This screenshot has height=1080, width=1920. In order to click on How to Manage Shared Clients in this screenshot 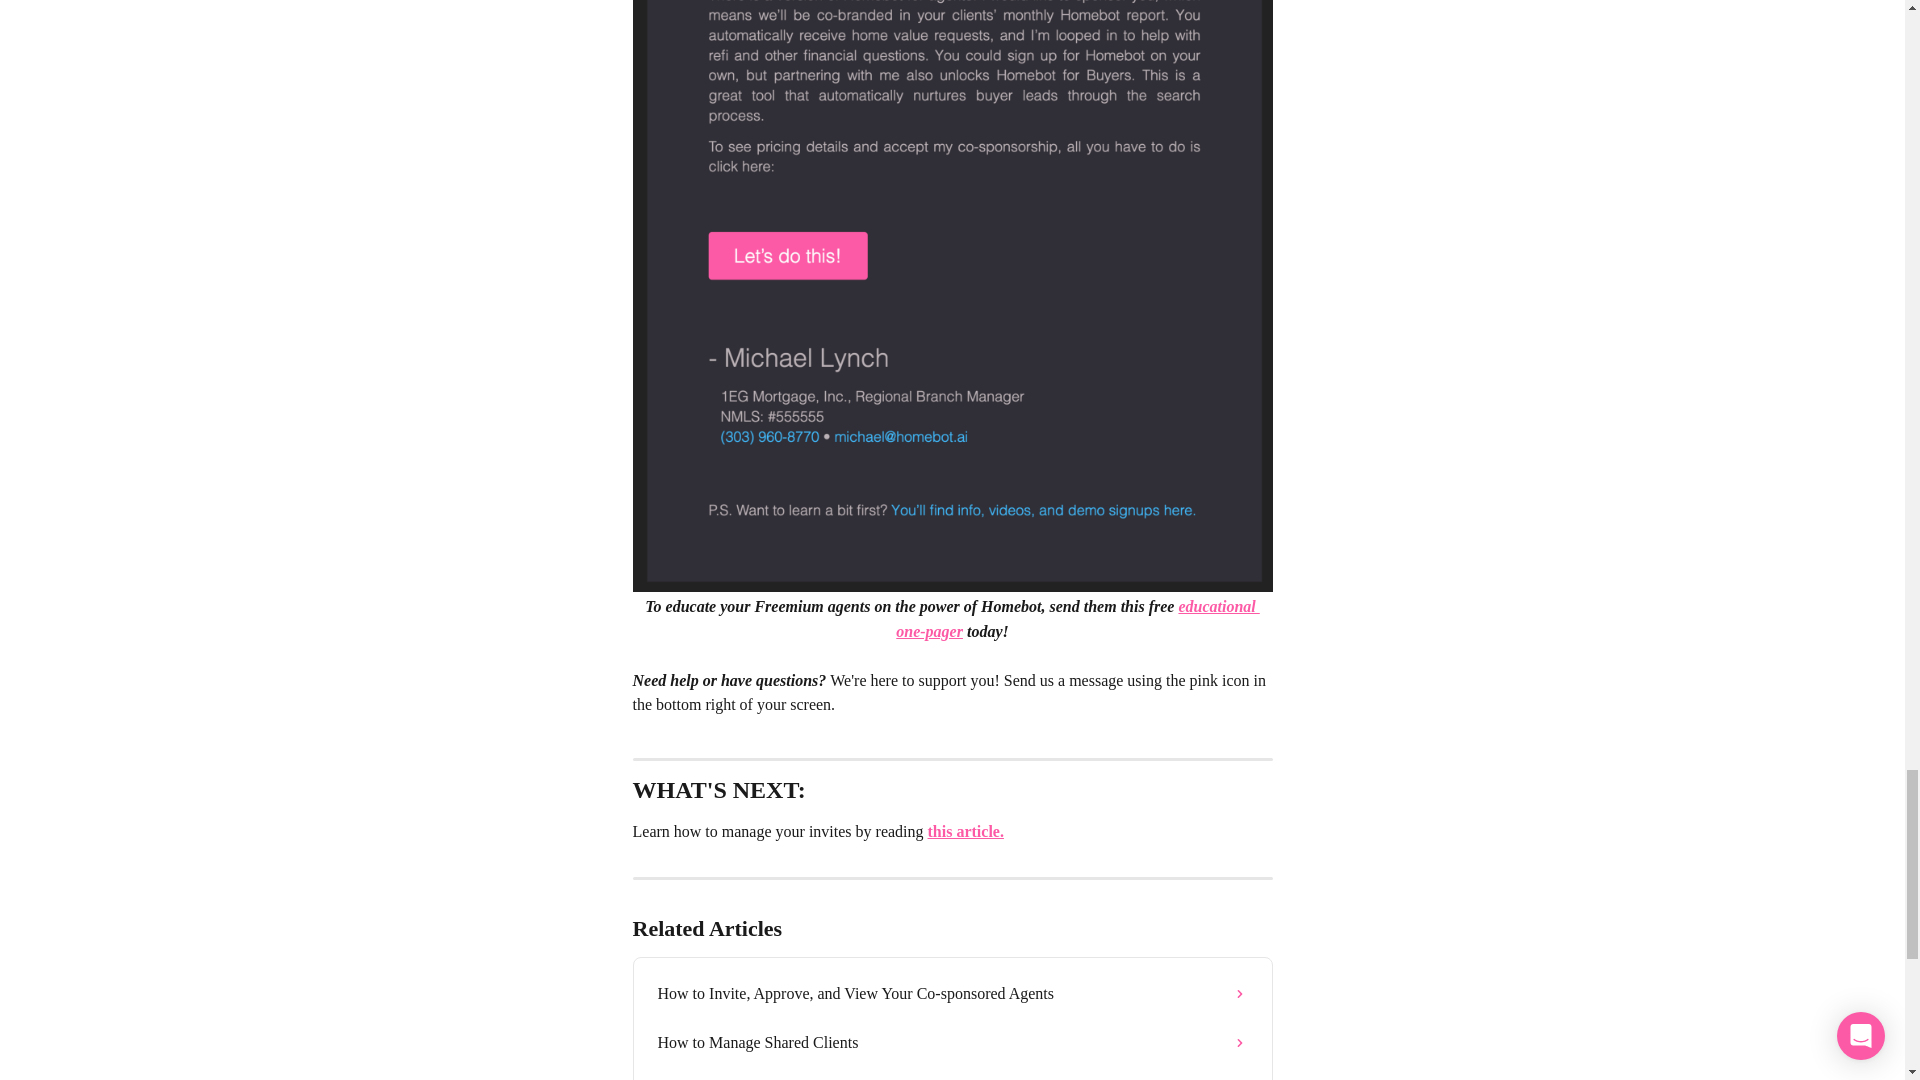, I will do `click(952, 1043)`.